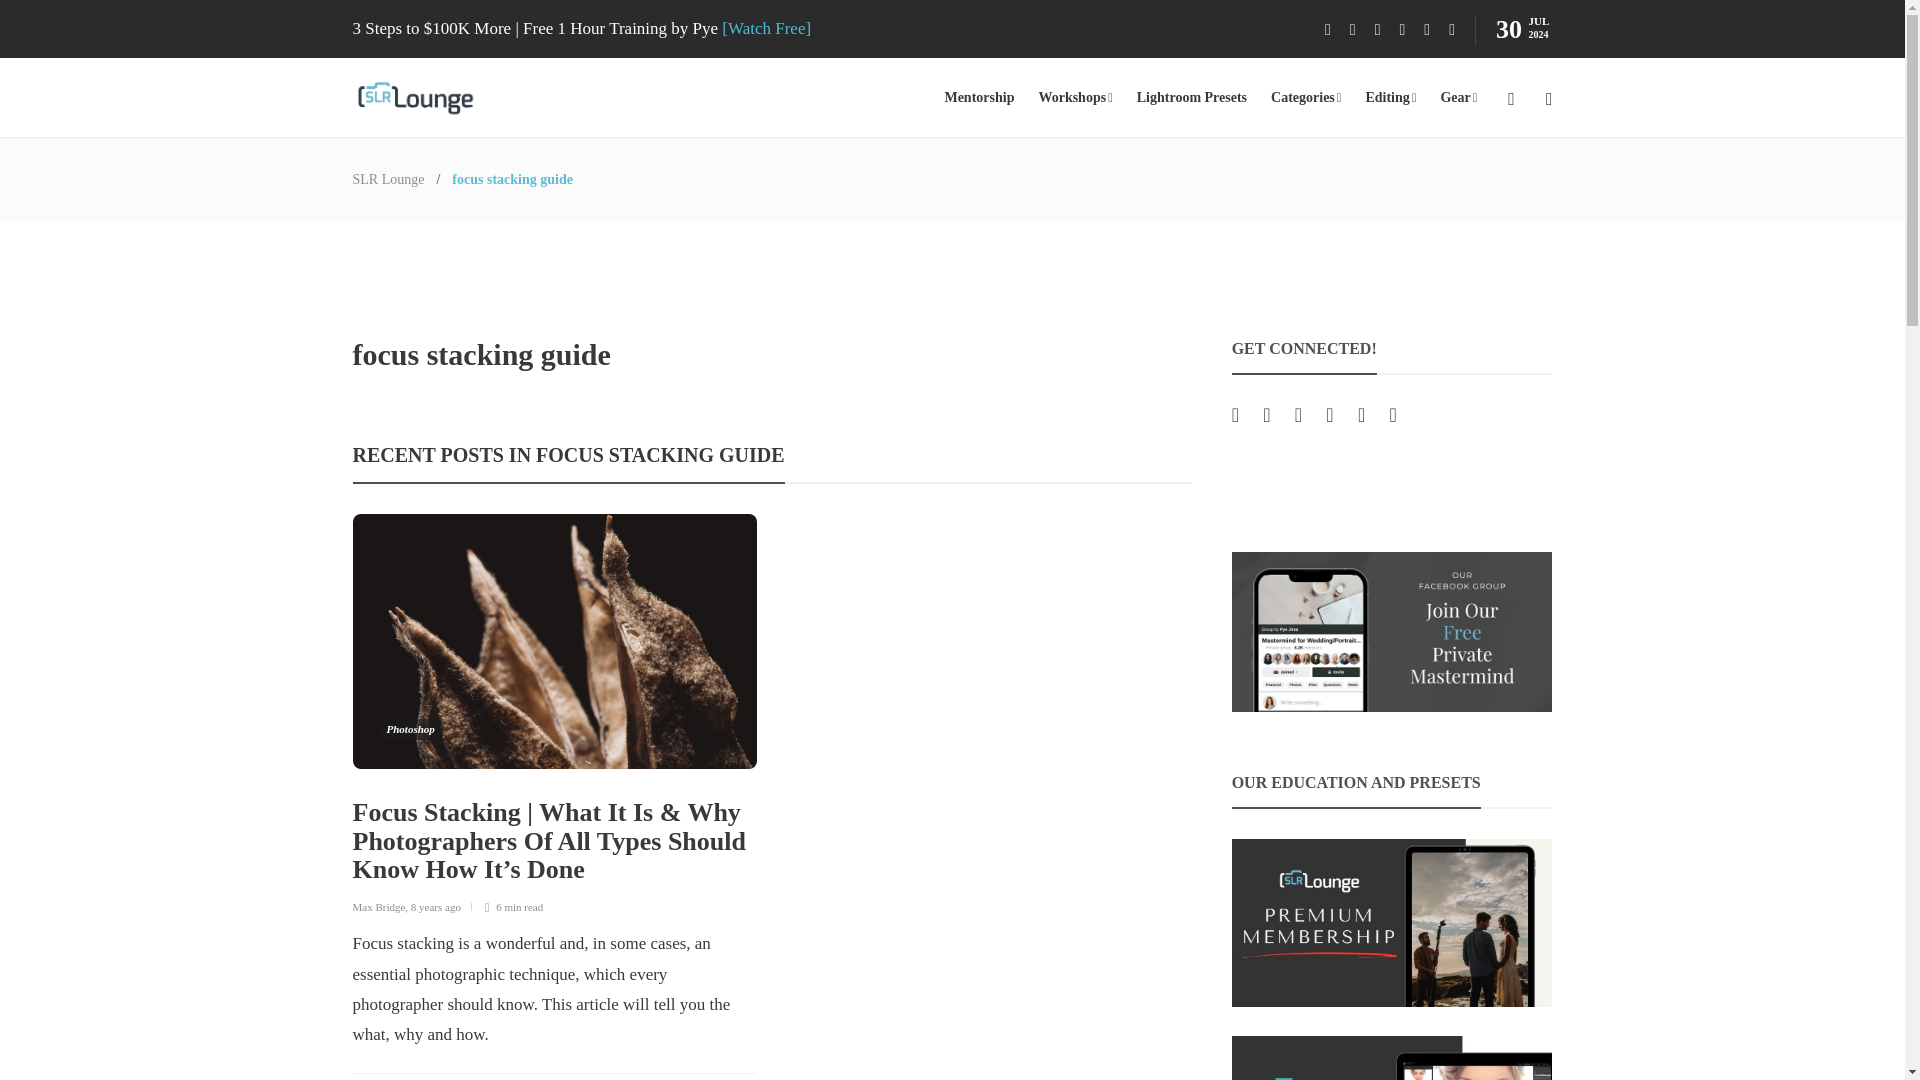 This screenshot has width=1920, height=1080. Describe the element at coordinates (388, 178) in the screenshot. I see `SLR Lounge` at that location.